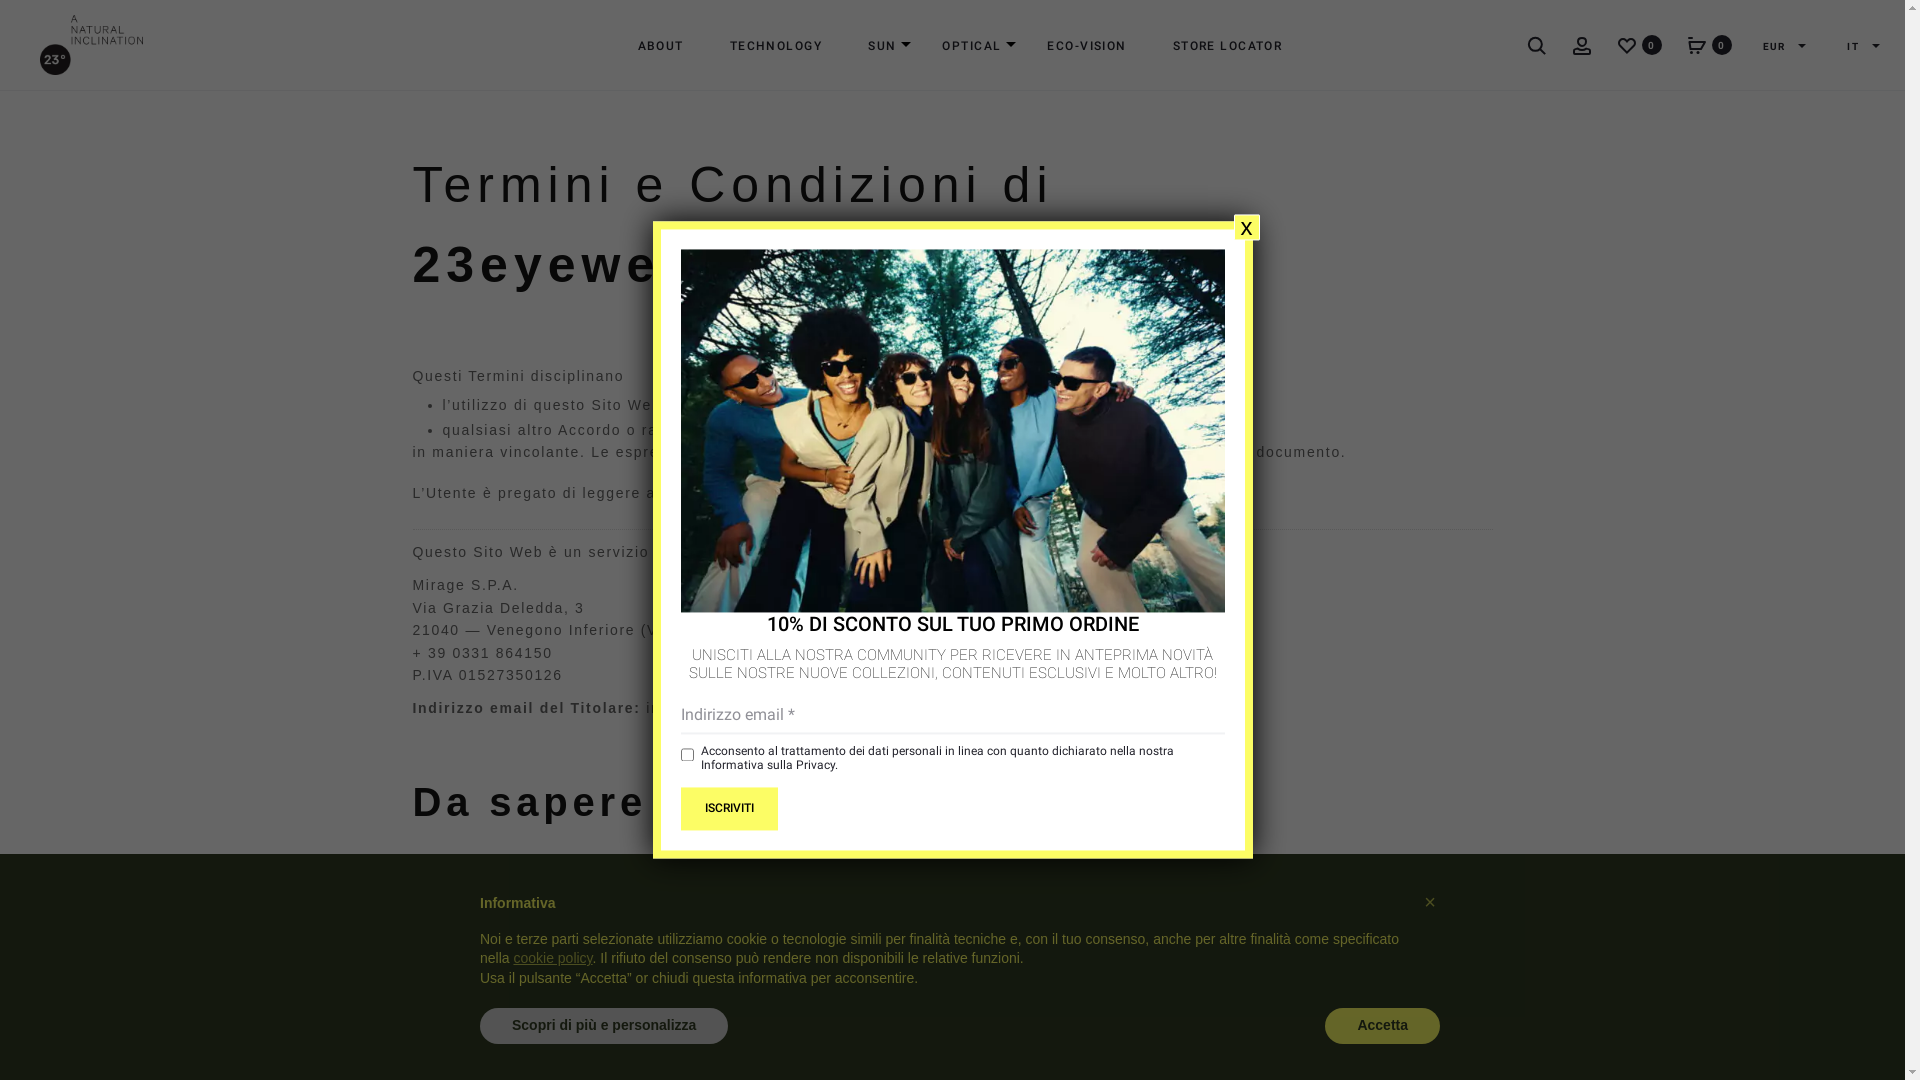  I want to click on Iscriviti, so click(728, 808).